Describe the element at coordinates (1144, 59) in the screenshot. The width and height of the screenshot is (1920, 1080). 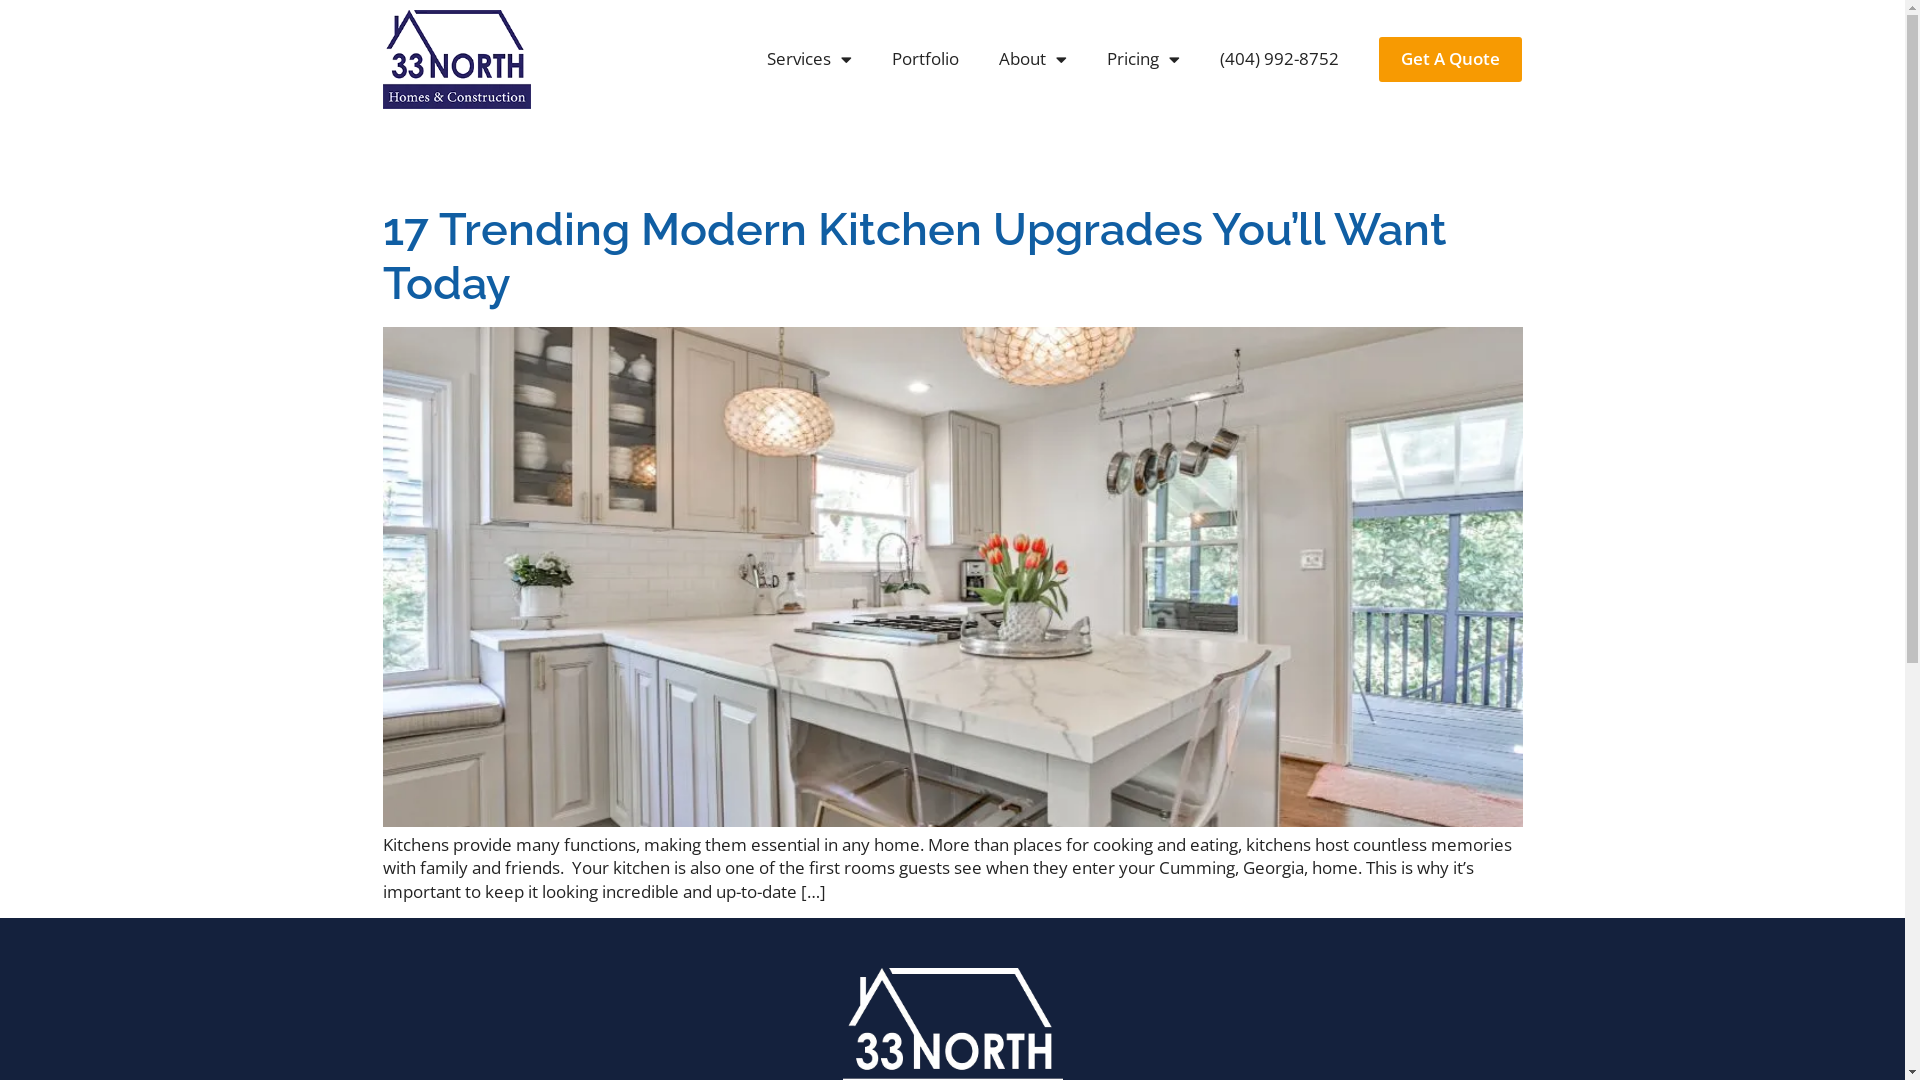
I see `Pricing` at that location.